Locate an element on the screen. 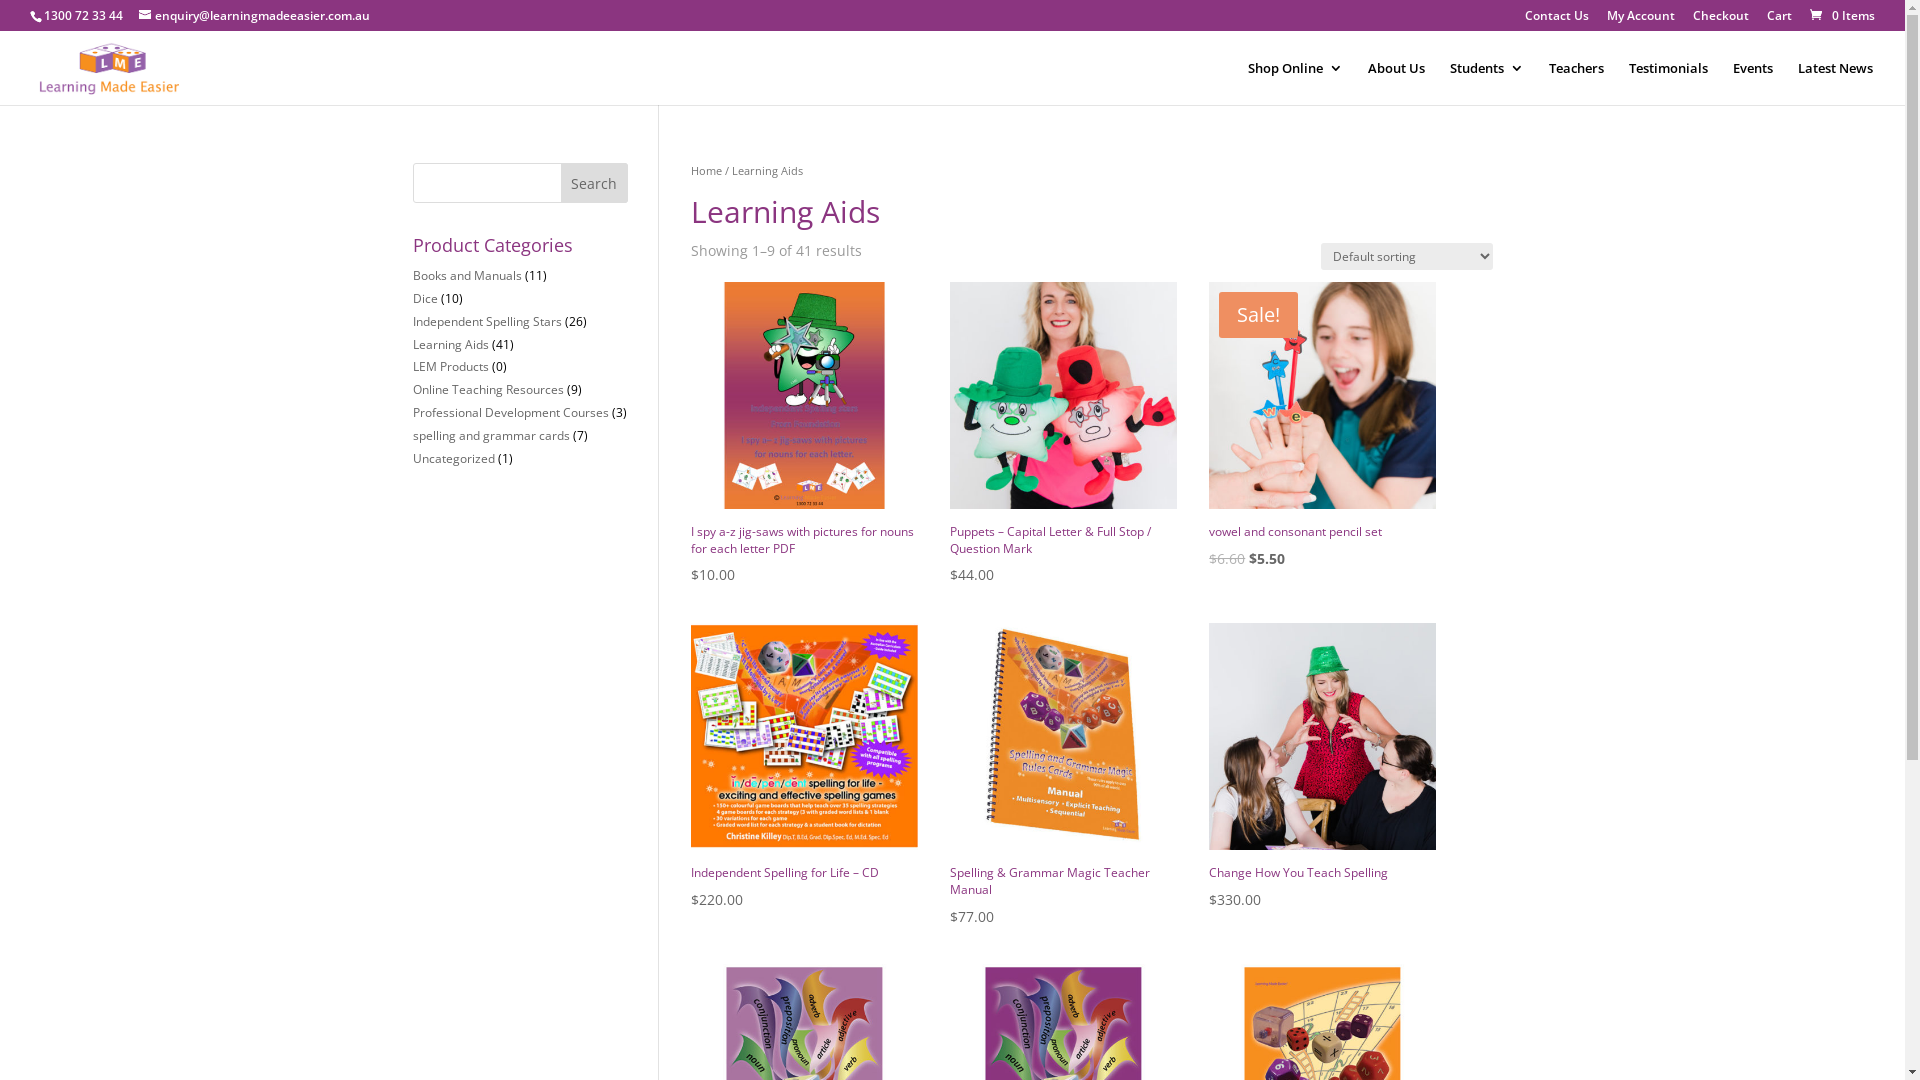  Contact Us is located at coordinates (1557, 20).